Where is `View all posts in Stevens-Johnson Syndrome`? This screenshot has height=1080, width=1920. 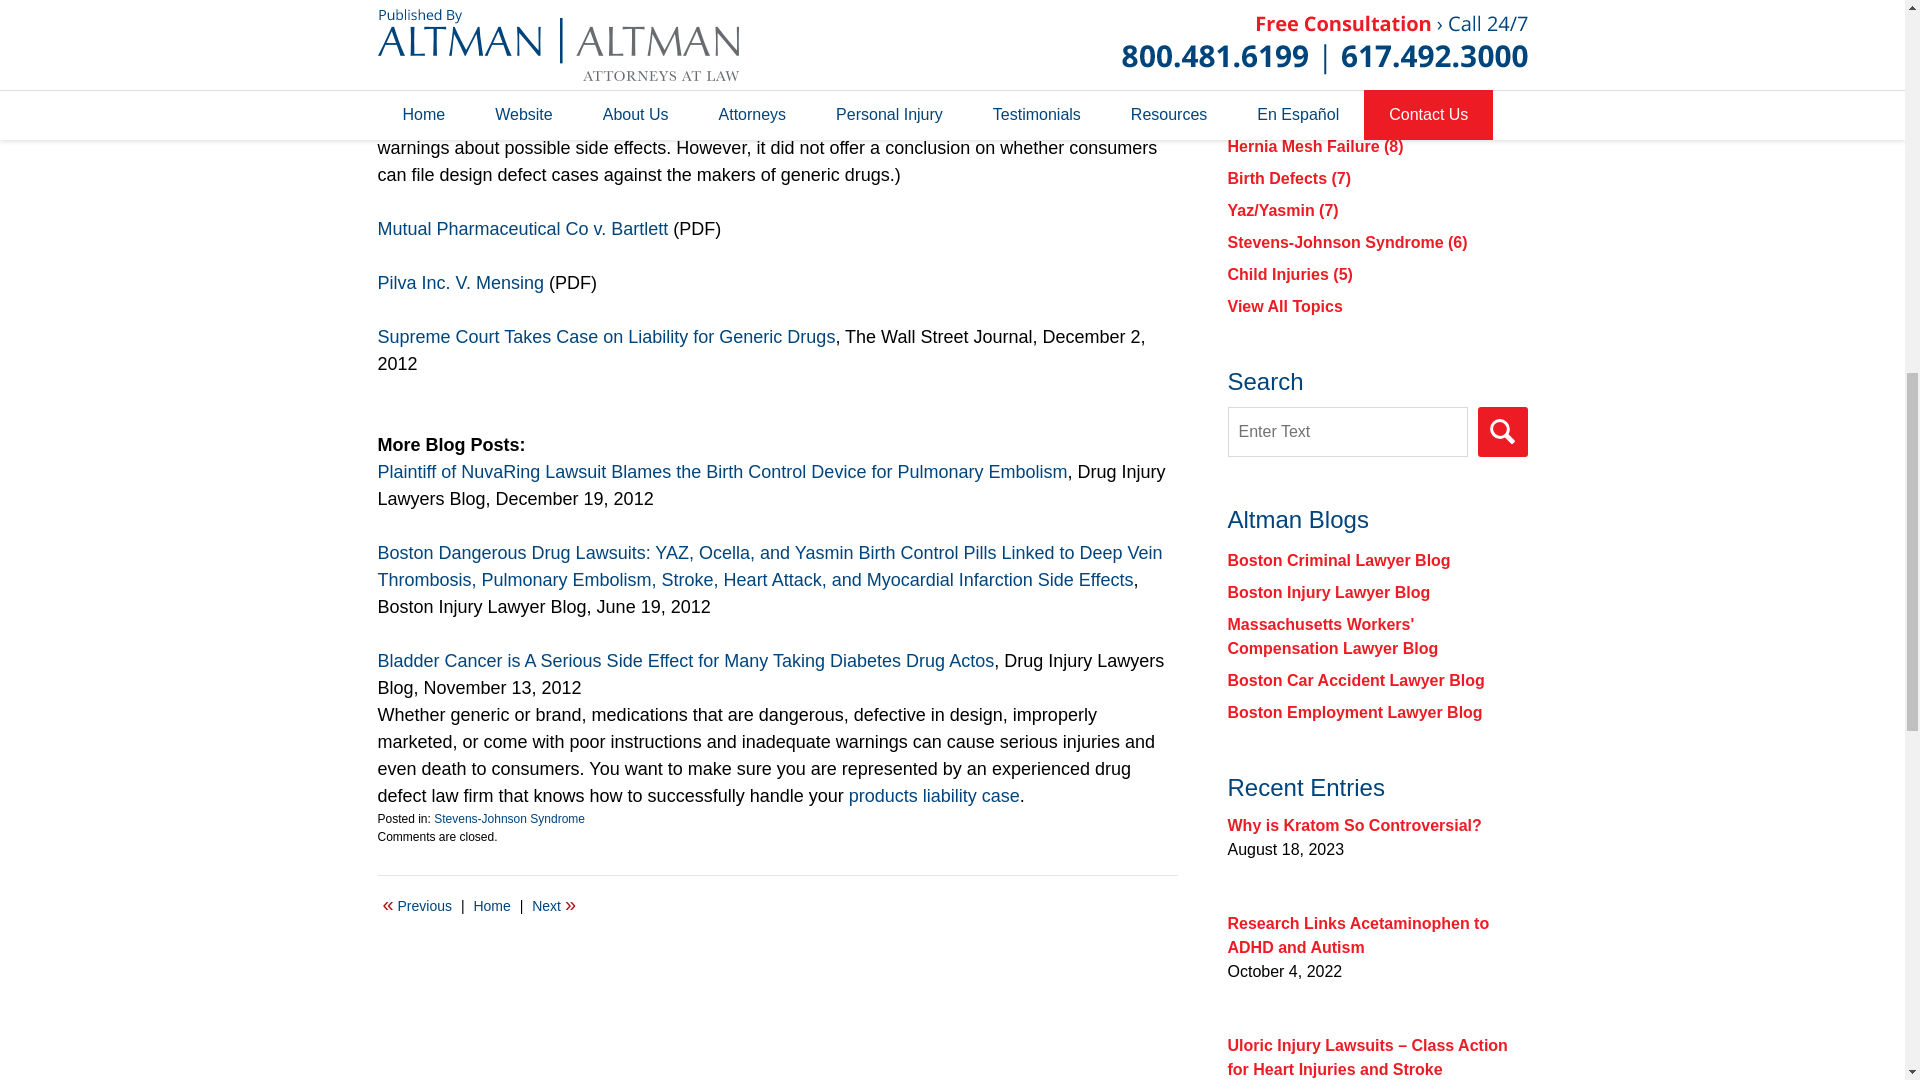 View all posts in Stevens-Johnson Syndrome is located at coordinates (509, 819).